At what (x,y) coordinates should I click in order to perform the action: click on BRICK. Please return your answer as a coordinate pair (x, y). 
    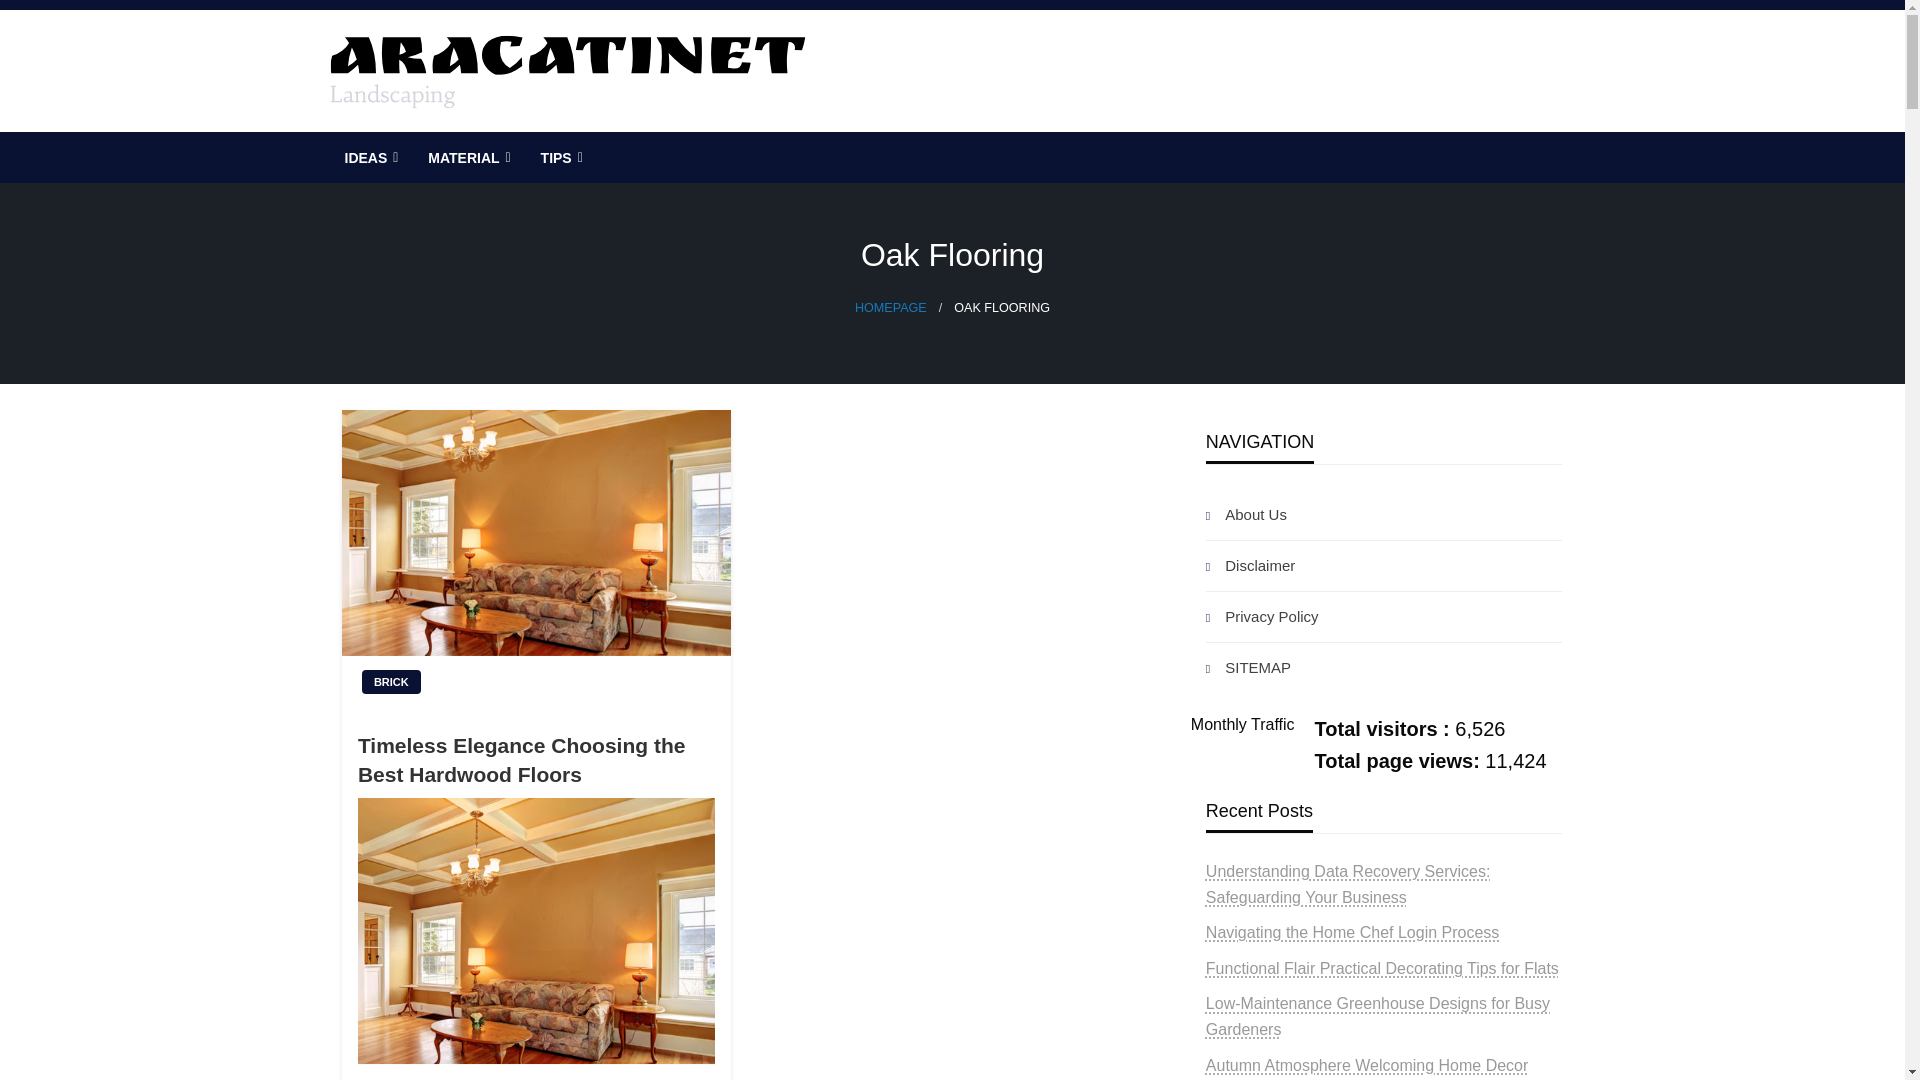
    Looking at the image, I should click on (391, 682).